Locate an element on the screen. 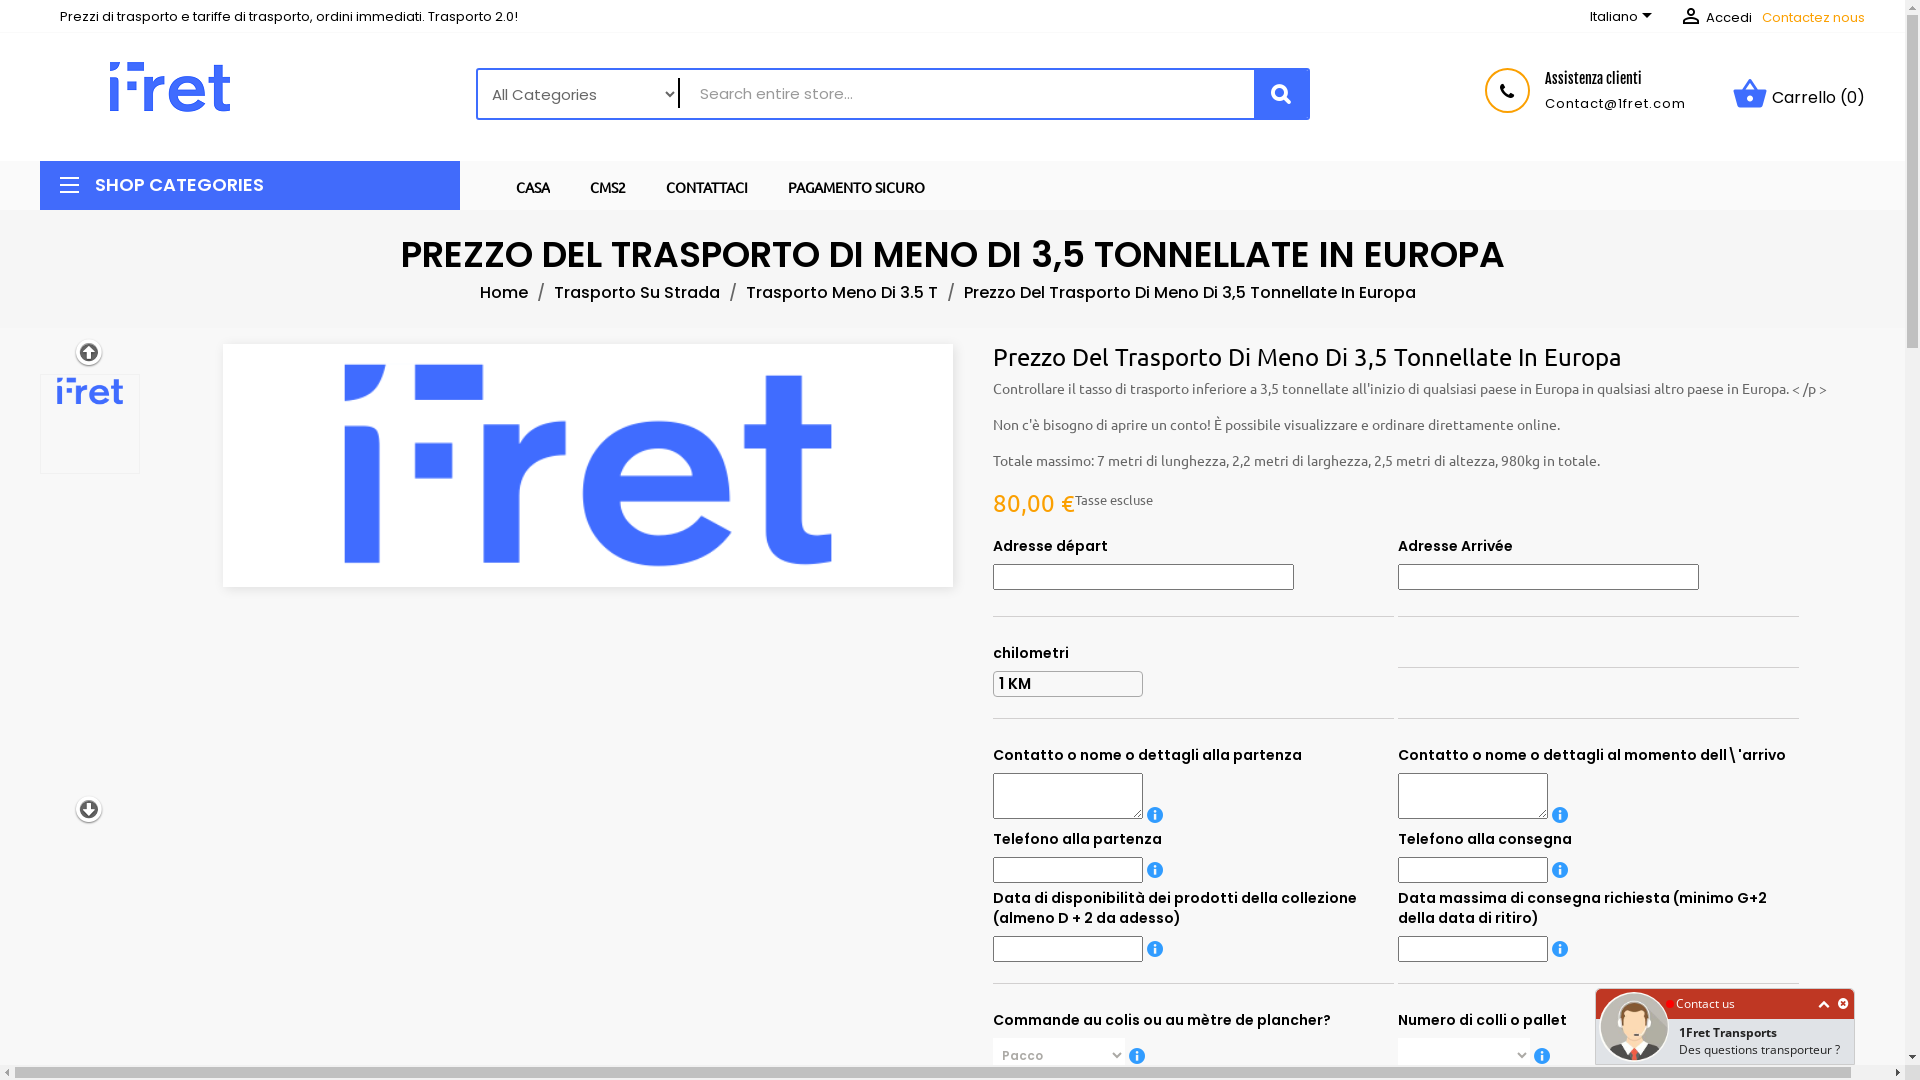 The width and height of the screenshot is (1920, 1080). CMS2 is located at coordinates (608, 185).